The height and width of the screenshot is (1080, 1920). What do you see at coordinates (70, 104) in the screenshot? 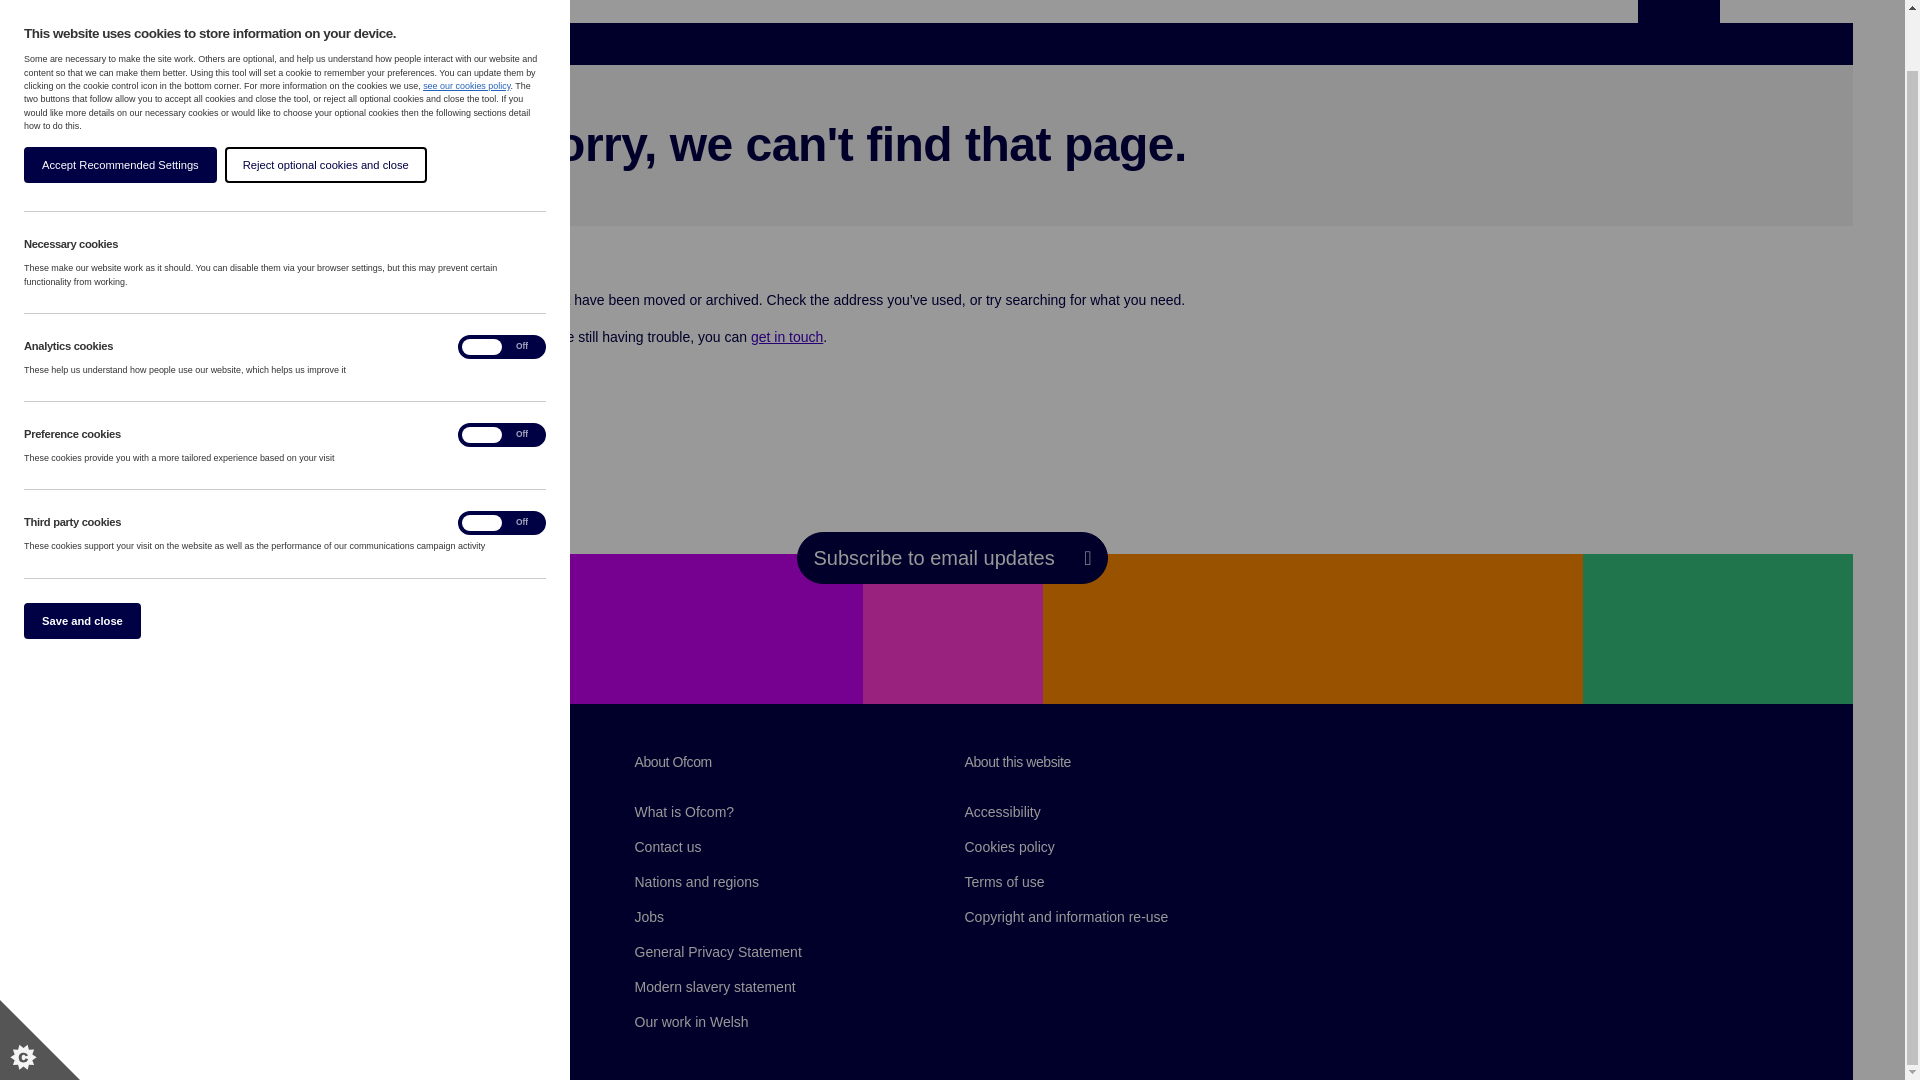
I see `Reject optional cookies and close` at bounding box center [70, 104].